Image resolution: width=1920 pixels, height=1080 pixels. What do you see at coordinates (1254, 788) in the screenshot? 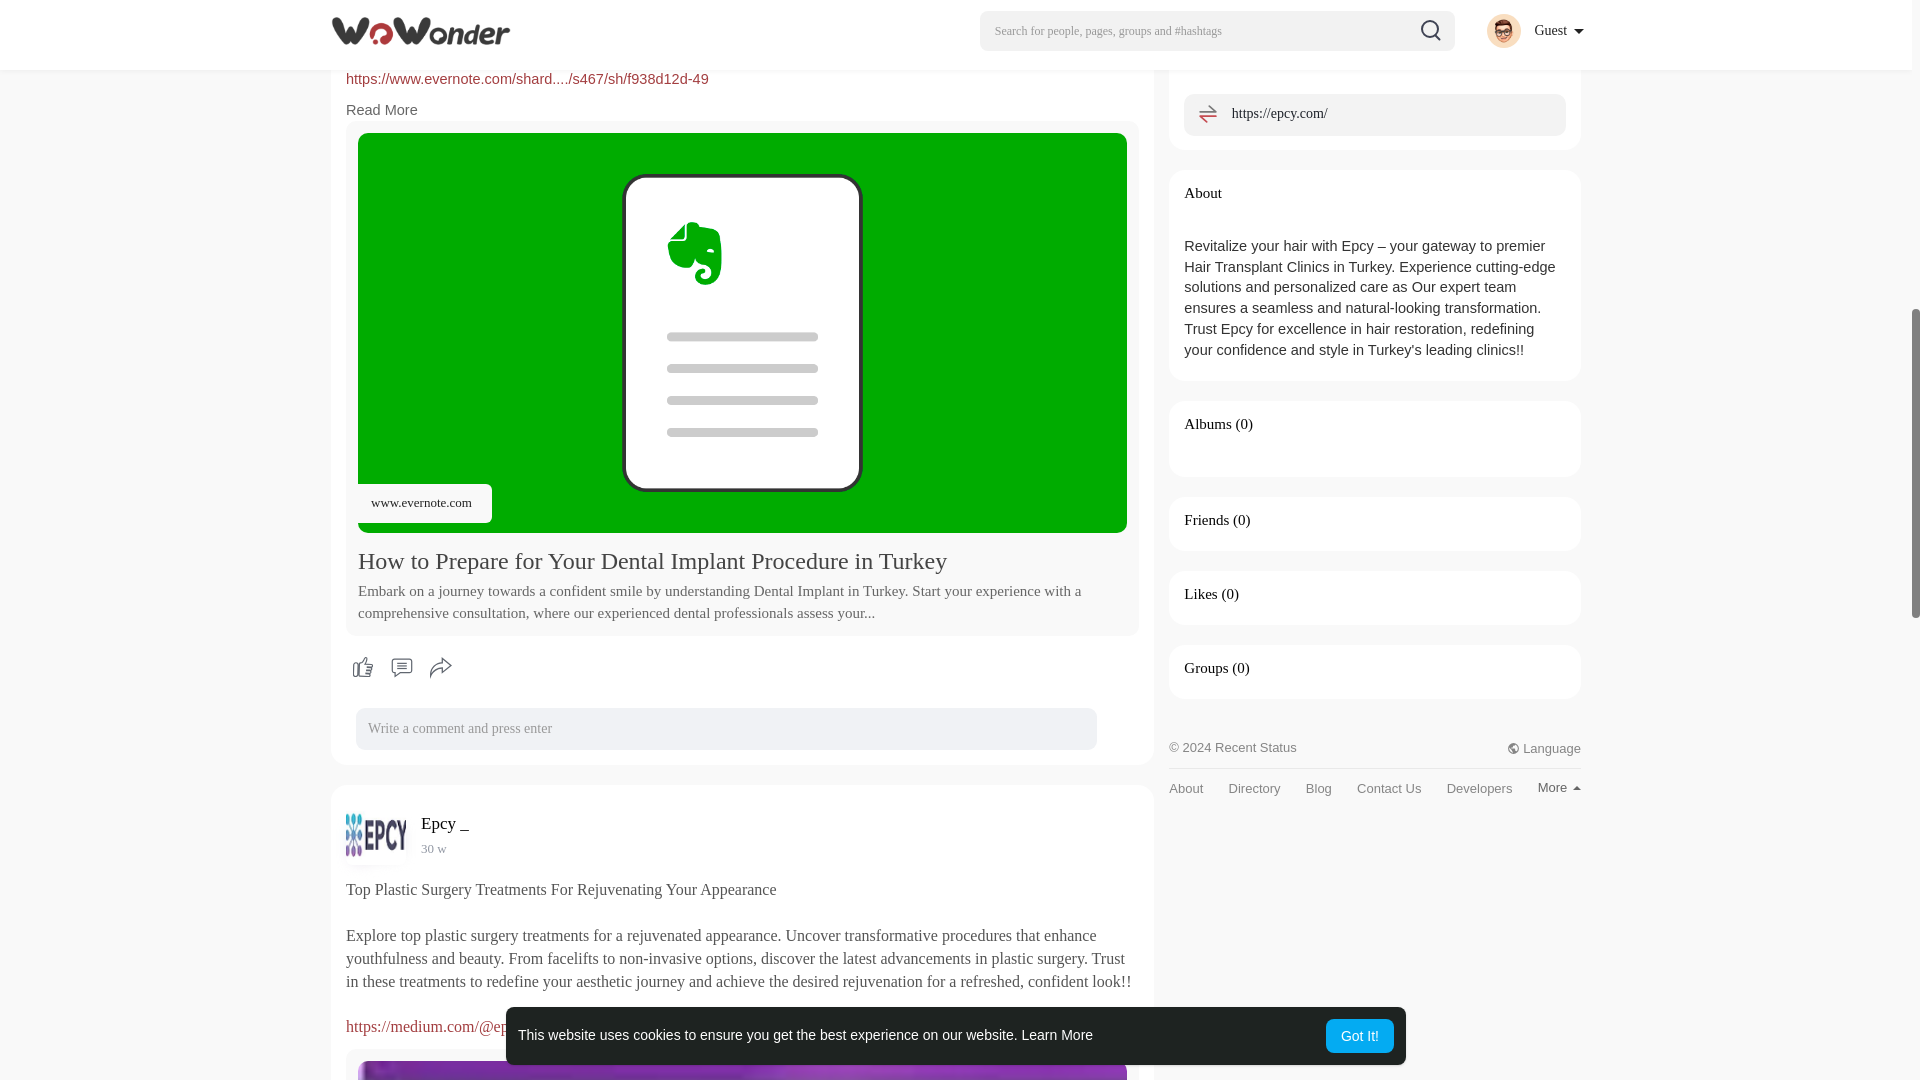
I see `Directory` at bounding box center [1254, 788].